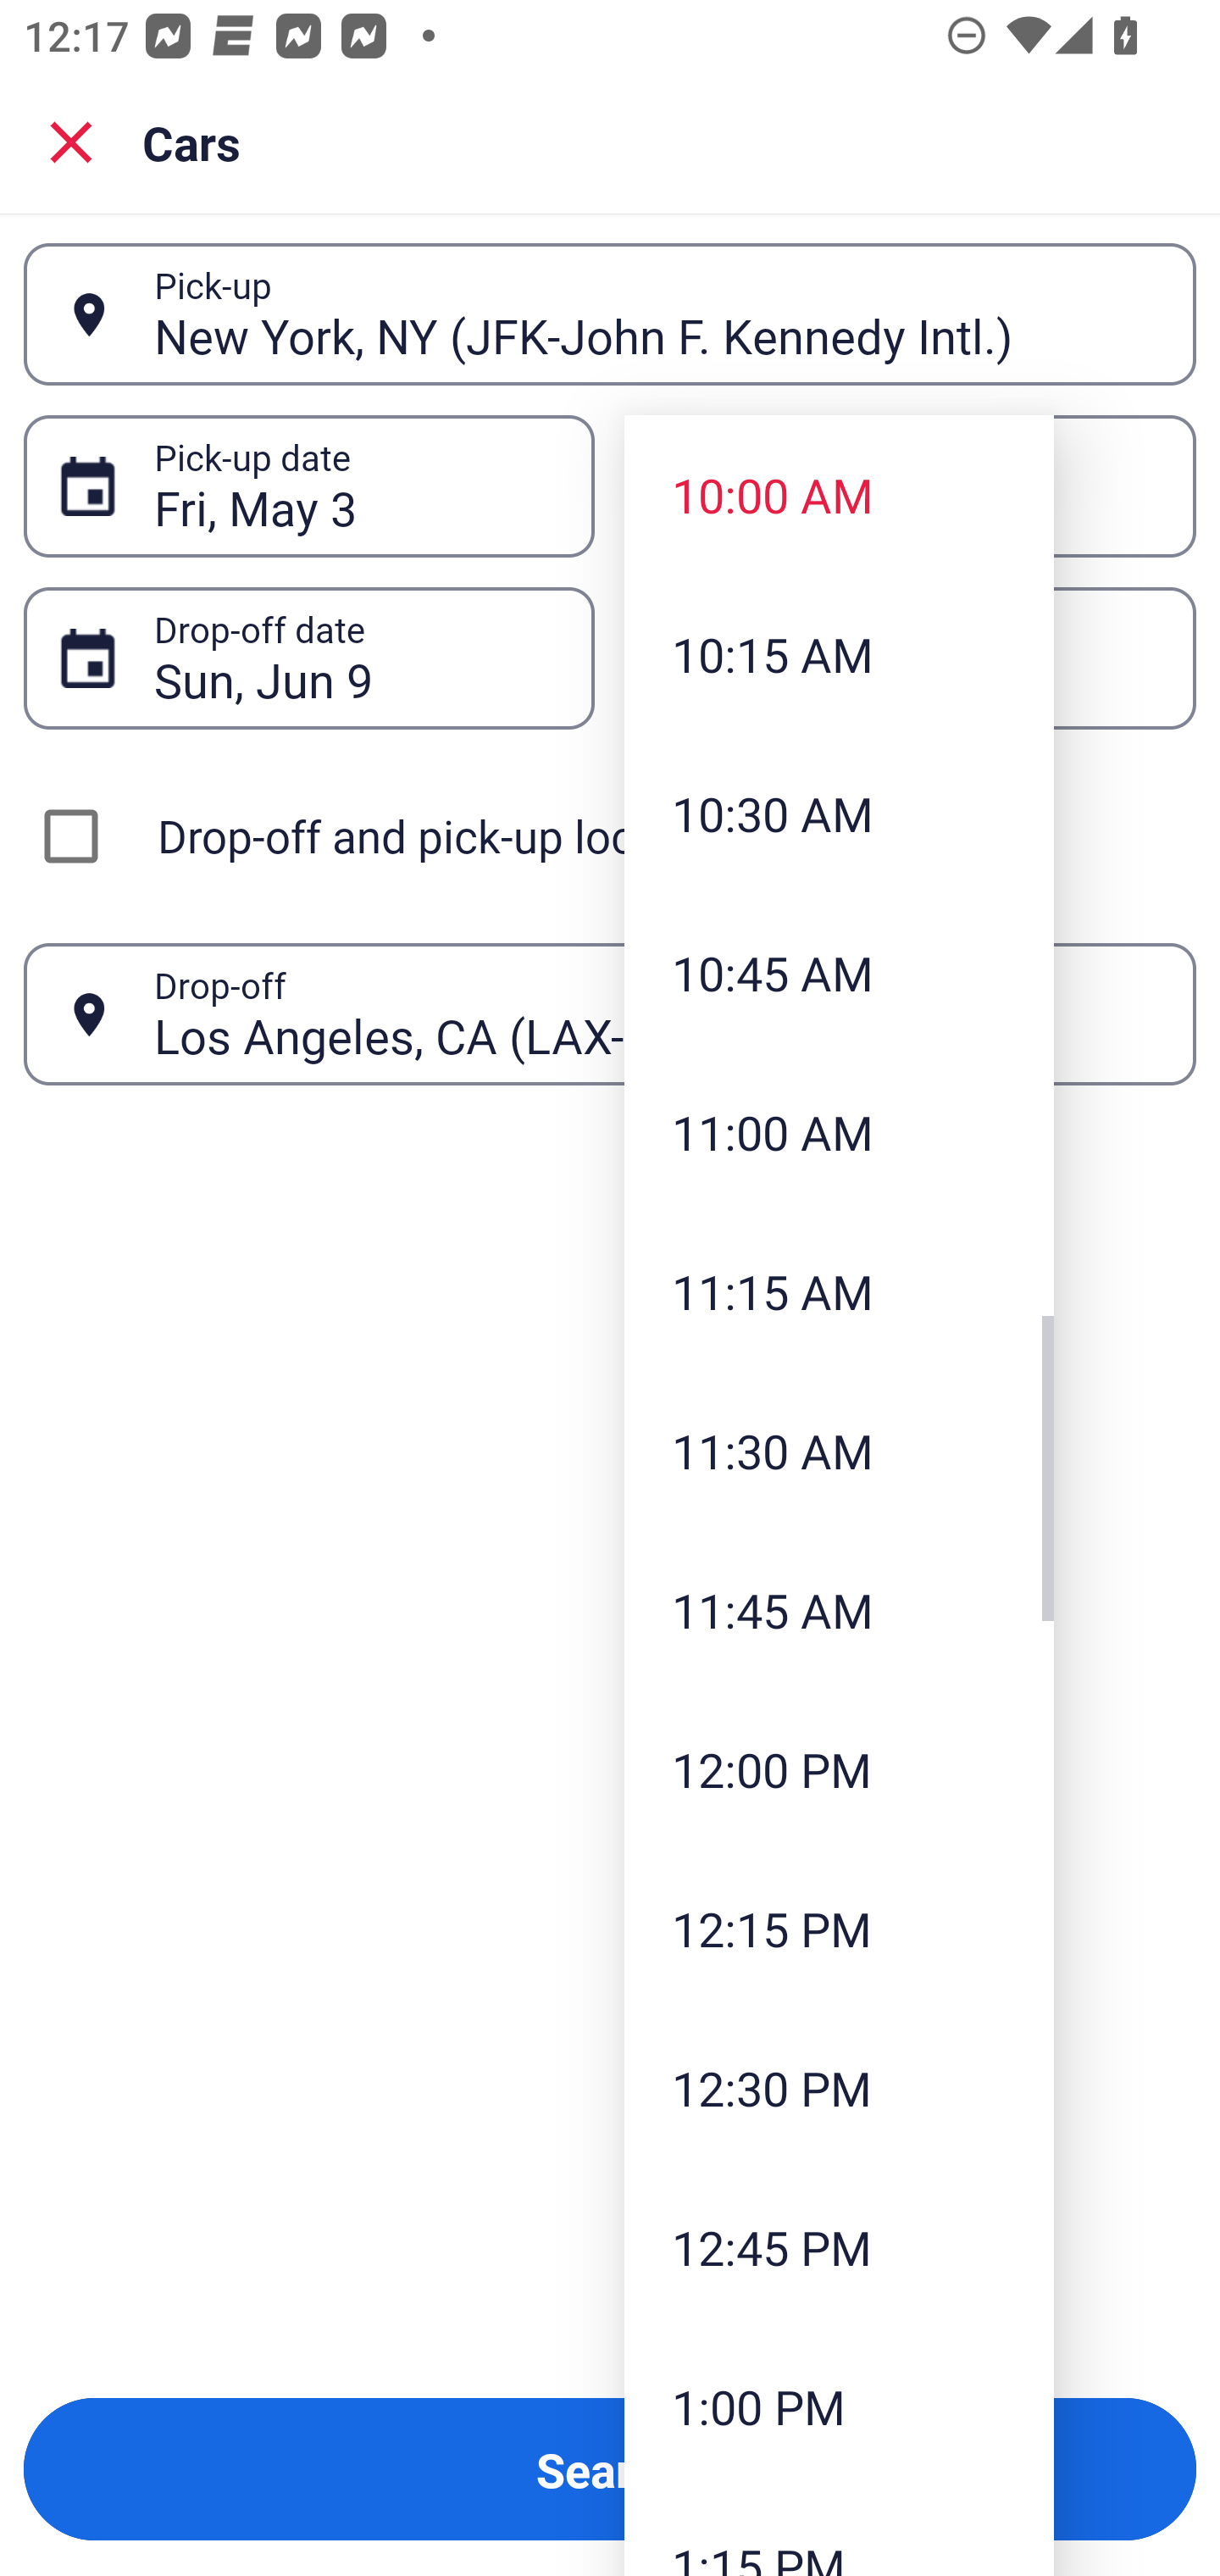 The image size is (1220, 2576). What do you see at coordinates (839, 2246) in the screenshot?
I see `12:45 PM` at bounding box center [839, 2246].